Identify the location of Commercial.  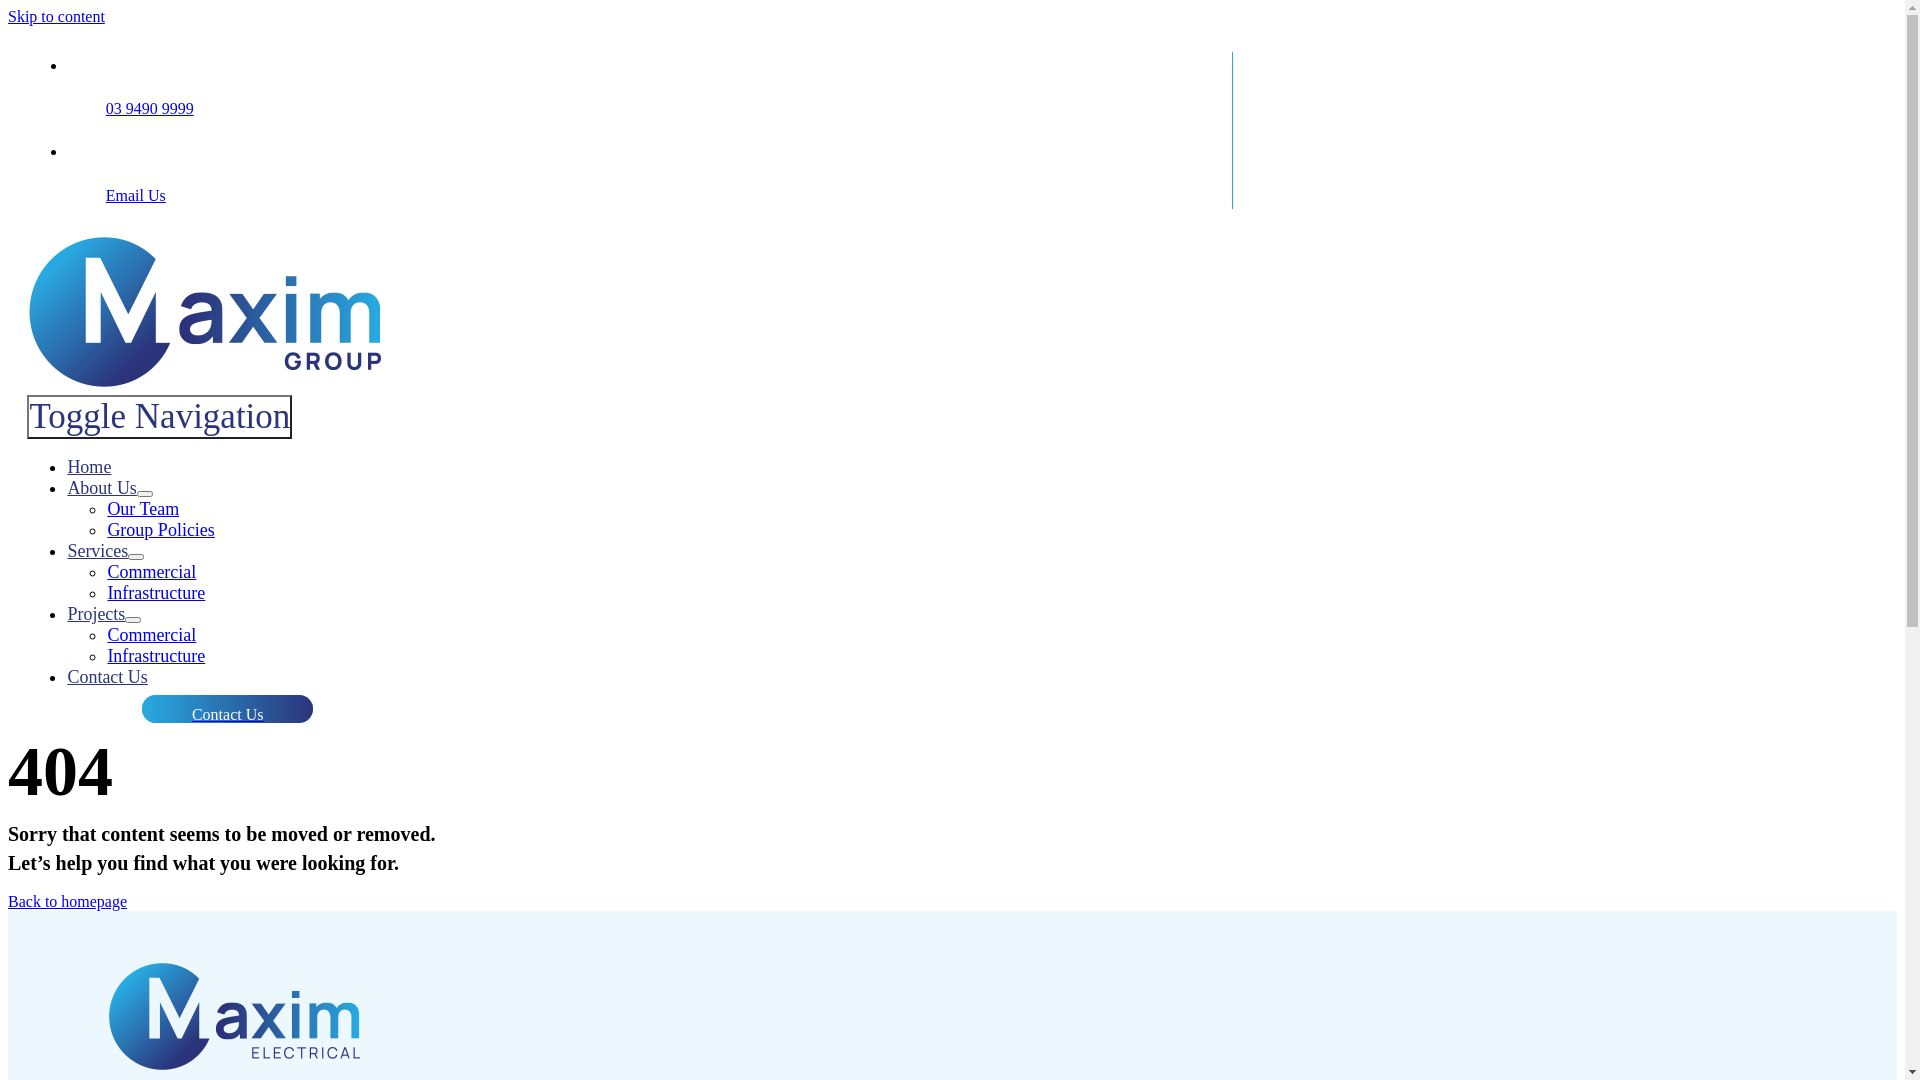
(152, 635).